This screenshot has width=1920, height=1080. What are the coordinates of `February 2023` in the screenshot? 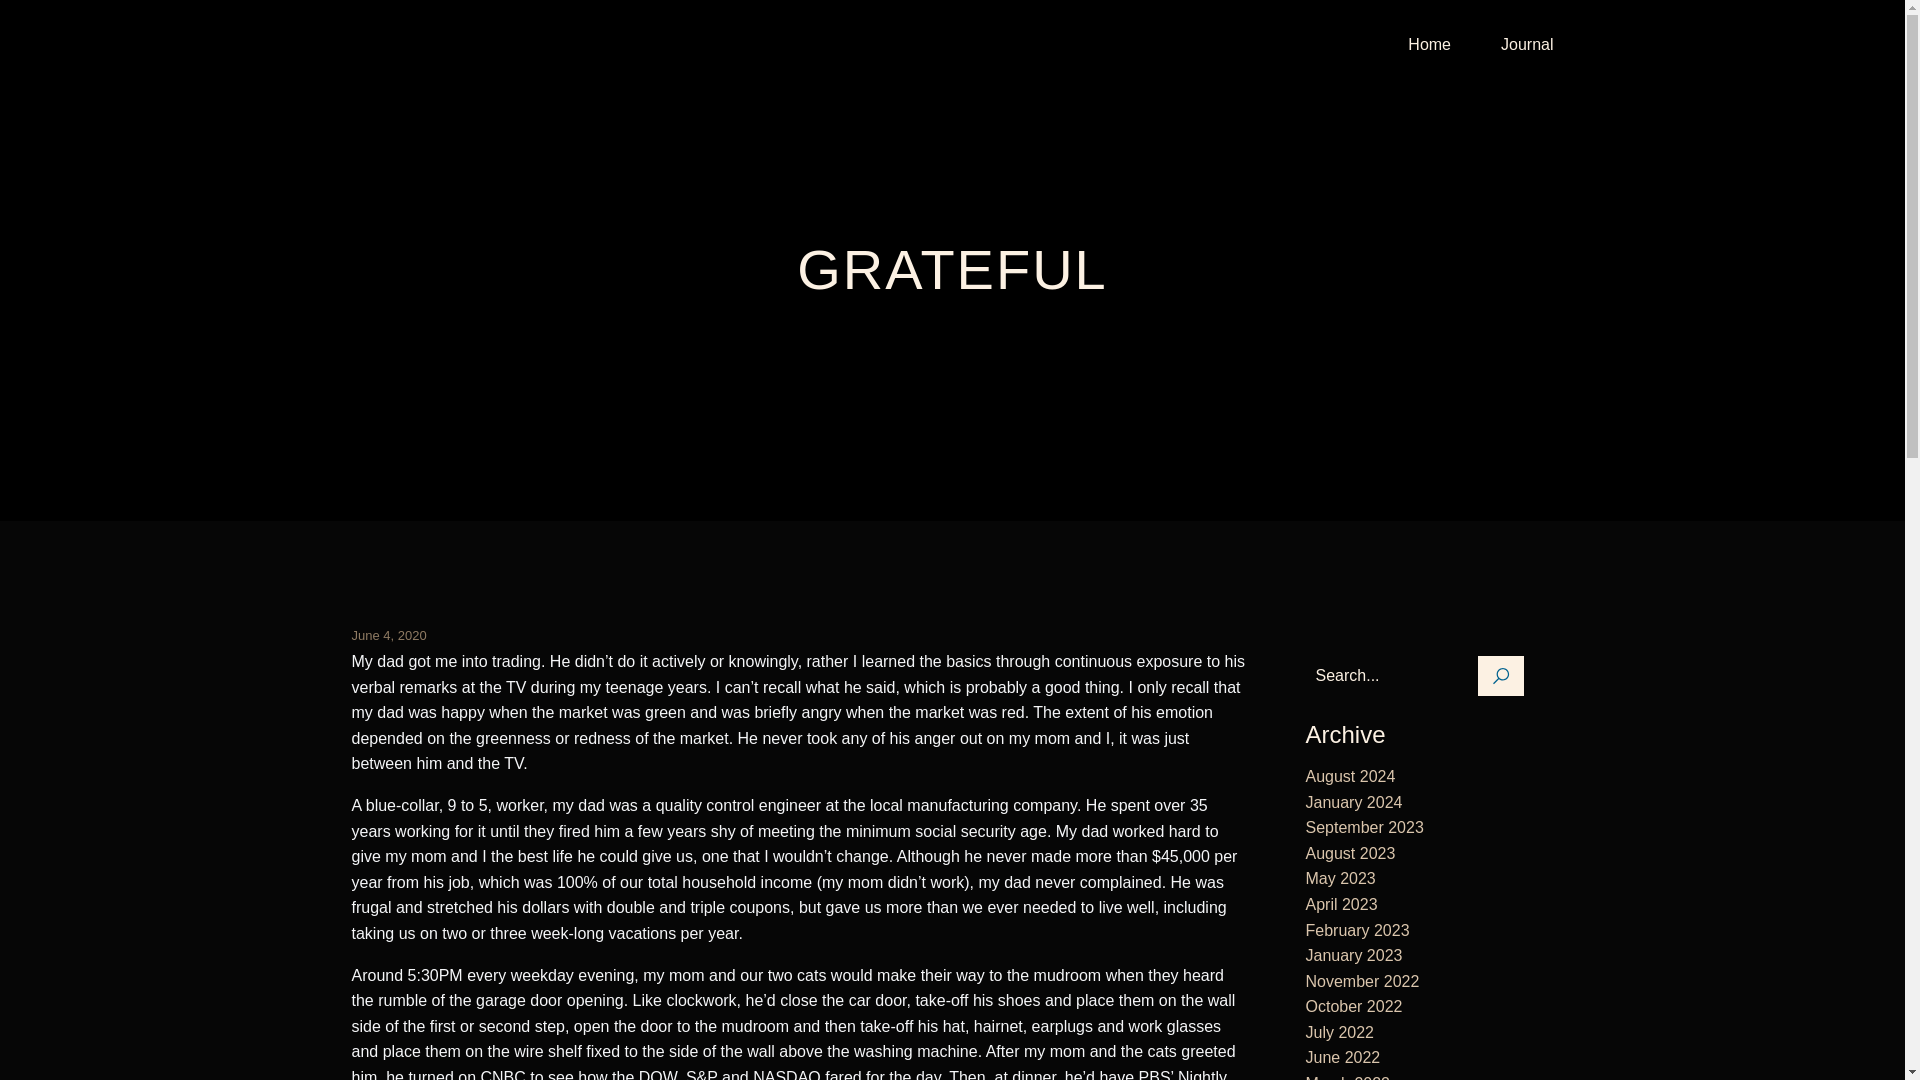 It's located at (1357, 930).